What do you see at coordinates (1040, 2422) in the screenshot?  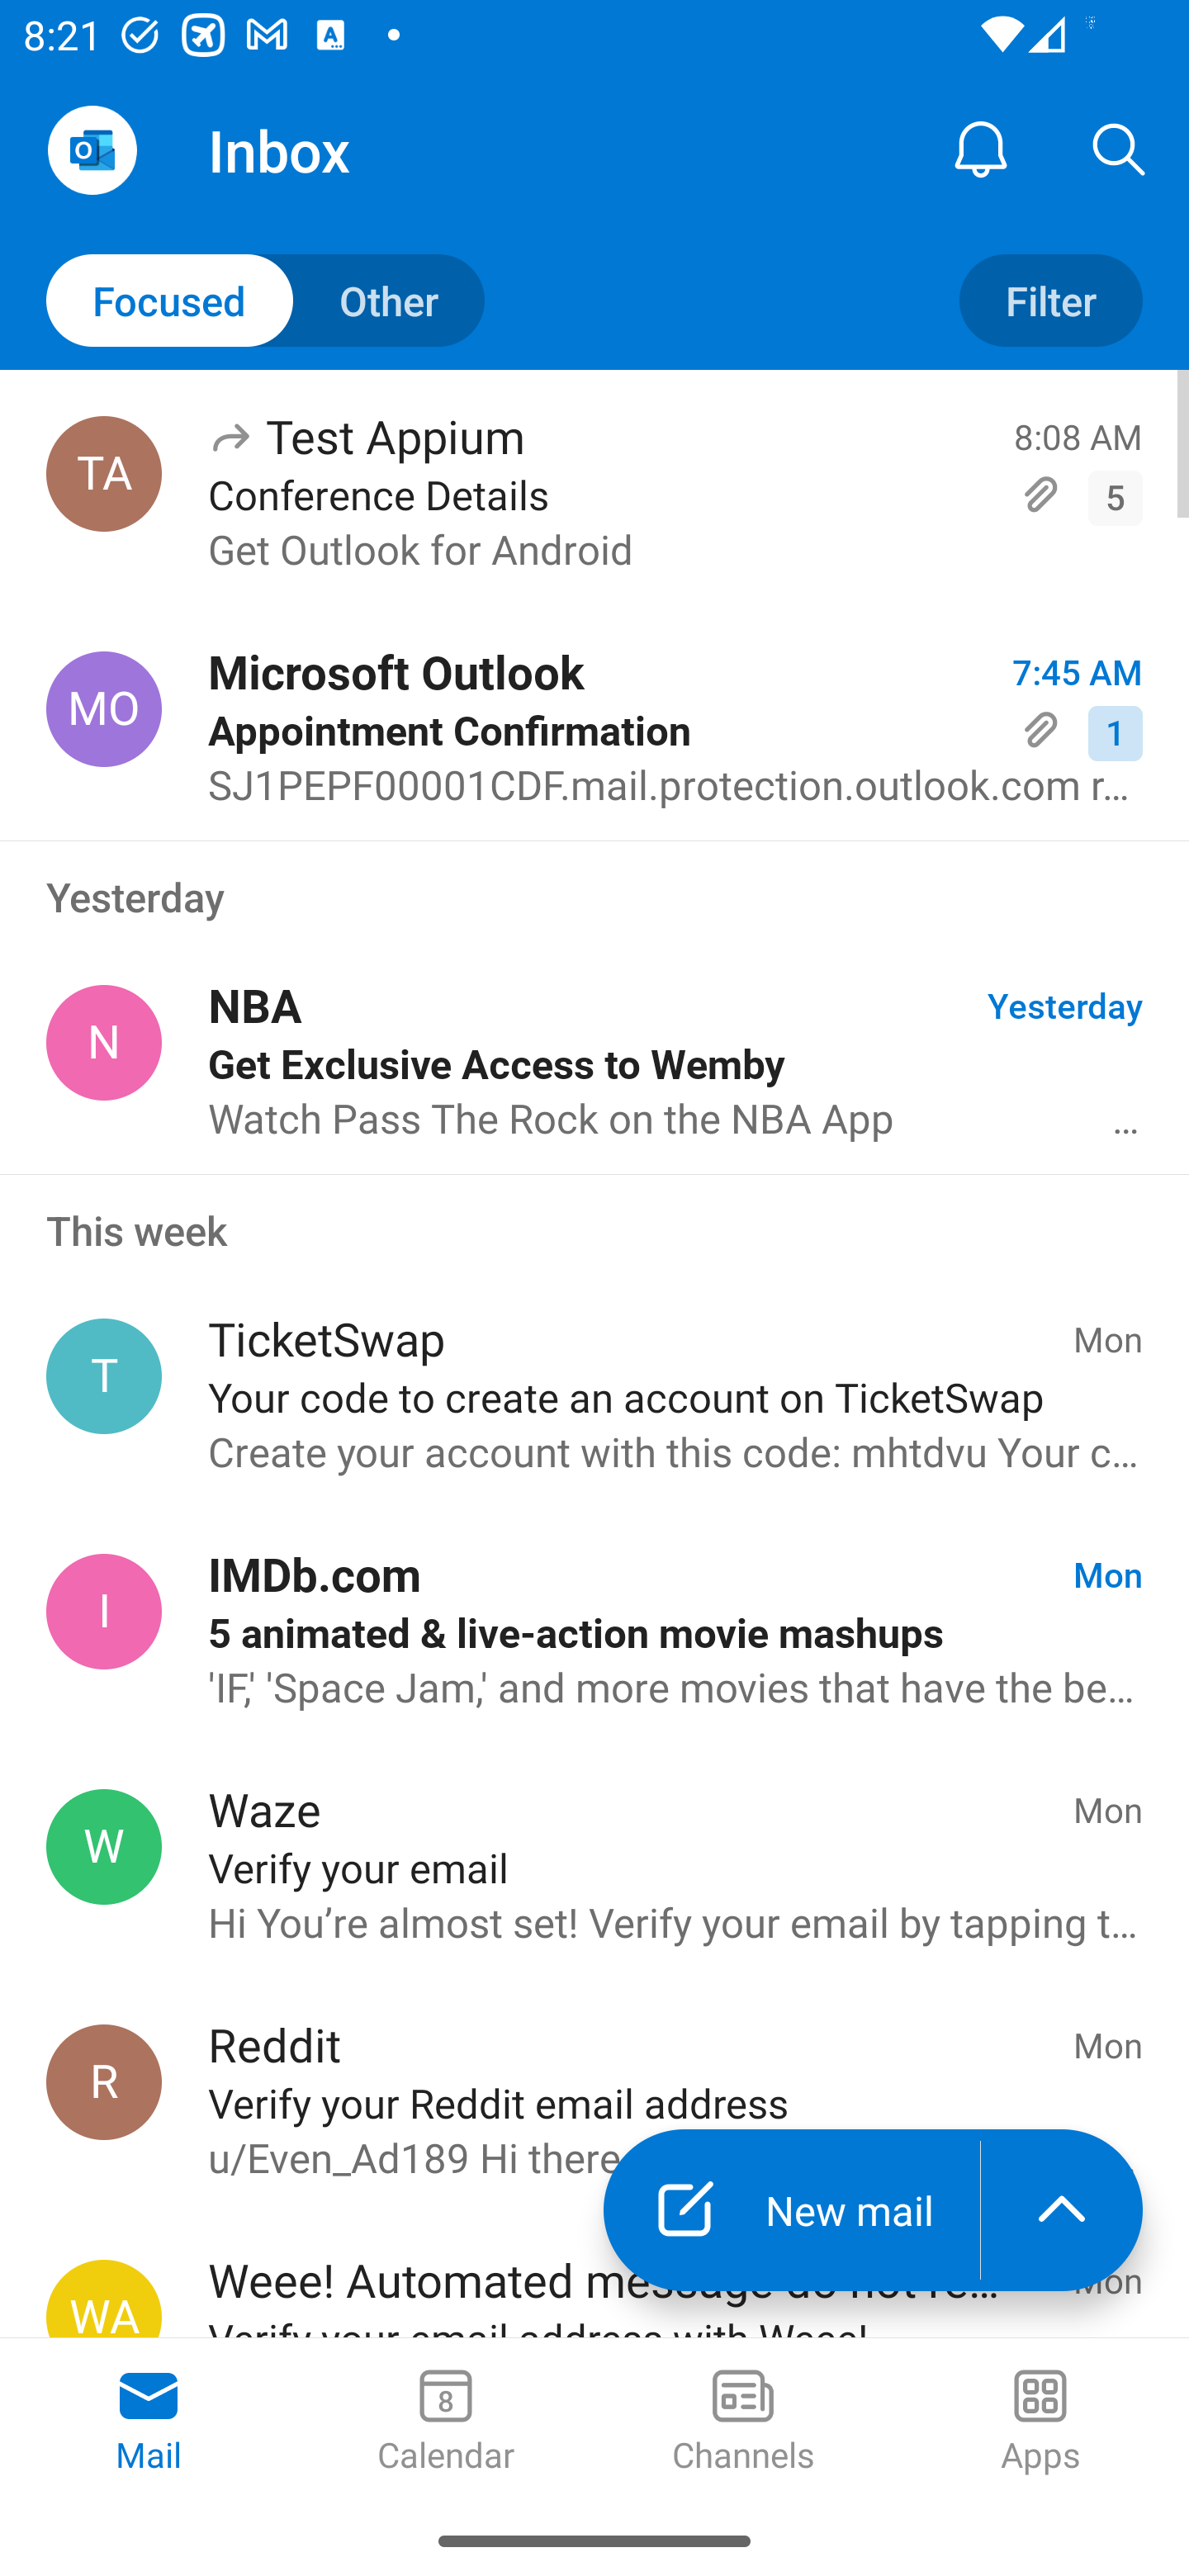 I see `Apps` at bounding box center [1040, 2422].